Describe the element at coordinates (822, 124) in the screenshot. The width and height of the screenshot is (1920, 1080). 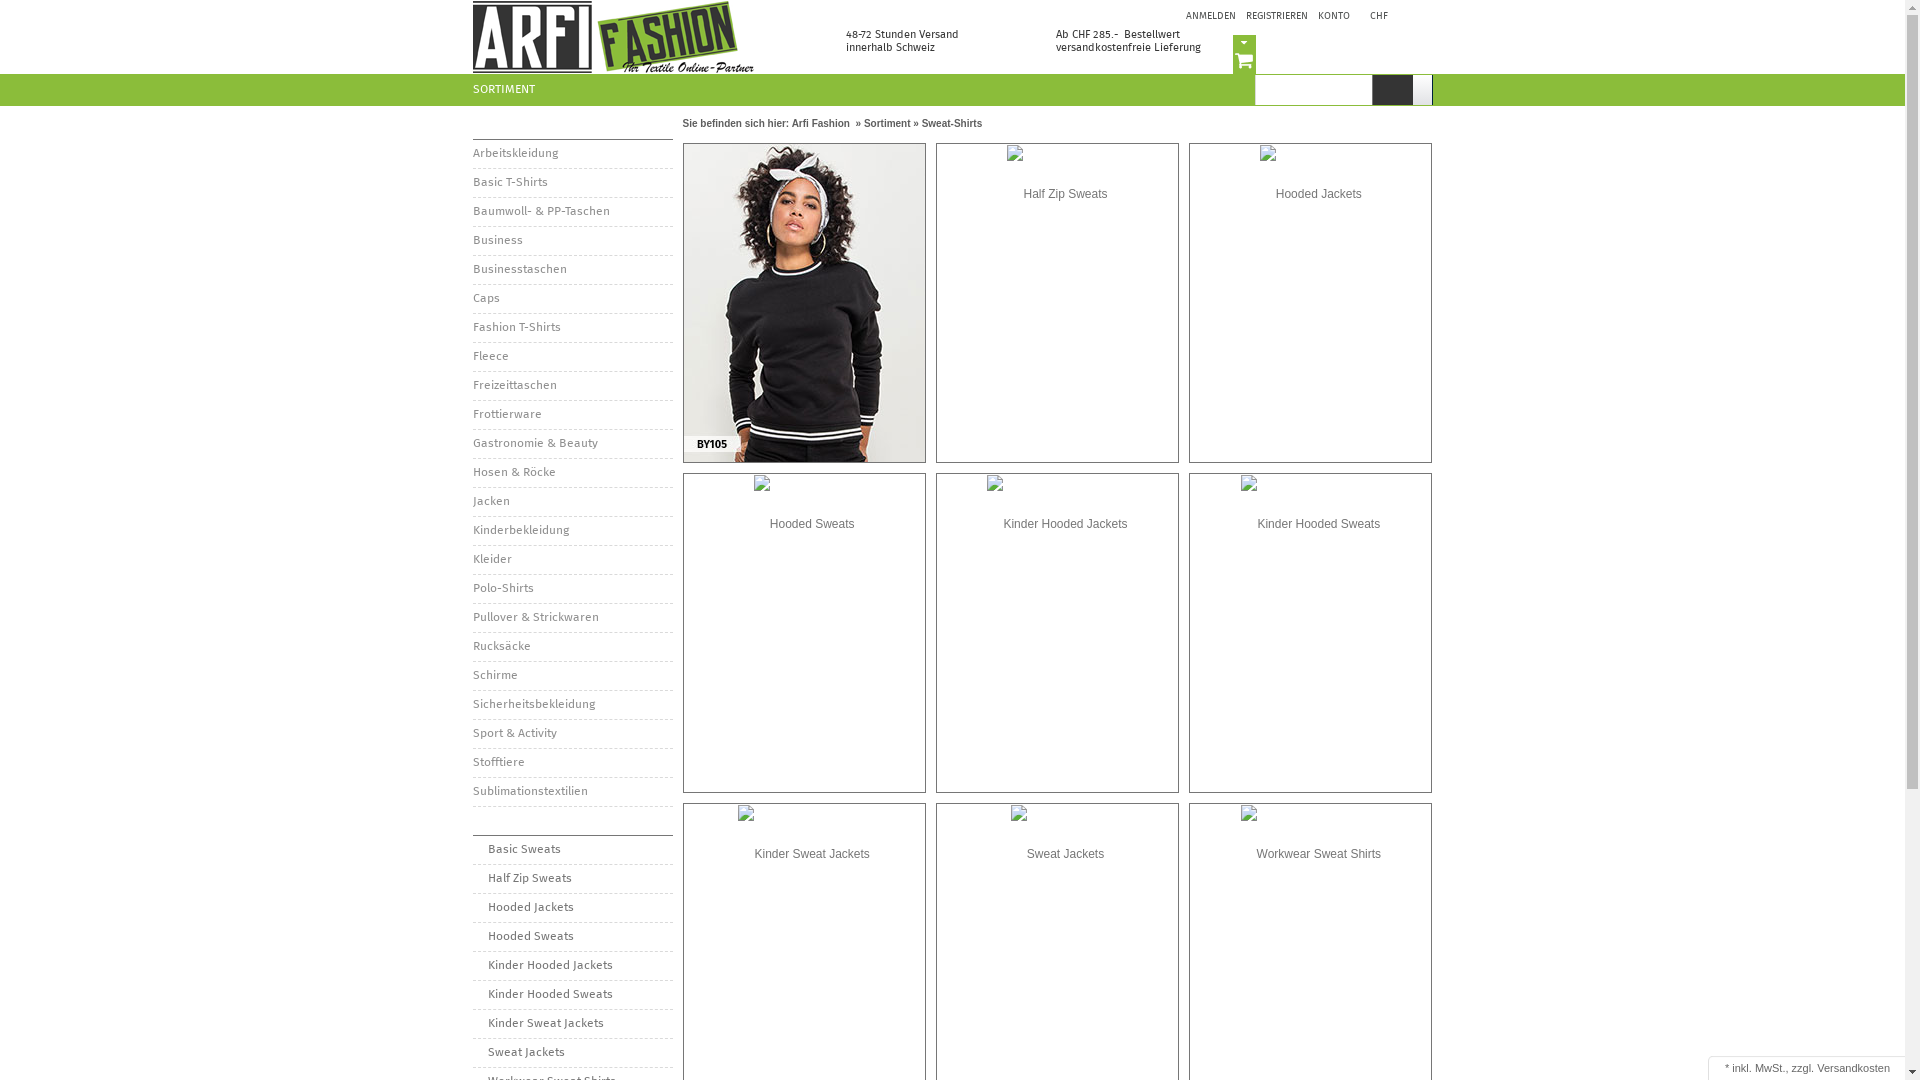
I see `Arfi Fashion` at that location.